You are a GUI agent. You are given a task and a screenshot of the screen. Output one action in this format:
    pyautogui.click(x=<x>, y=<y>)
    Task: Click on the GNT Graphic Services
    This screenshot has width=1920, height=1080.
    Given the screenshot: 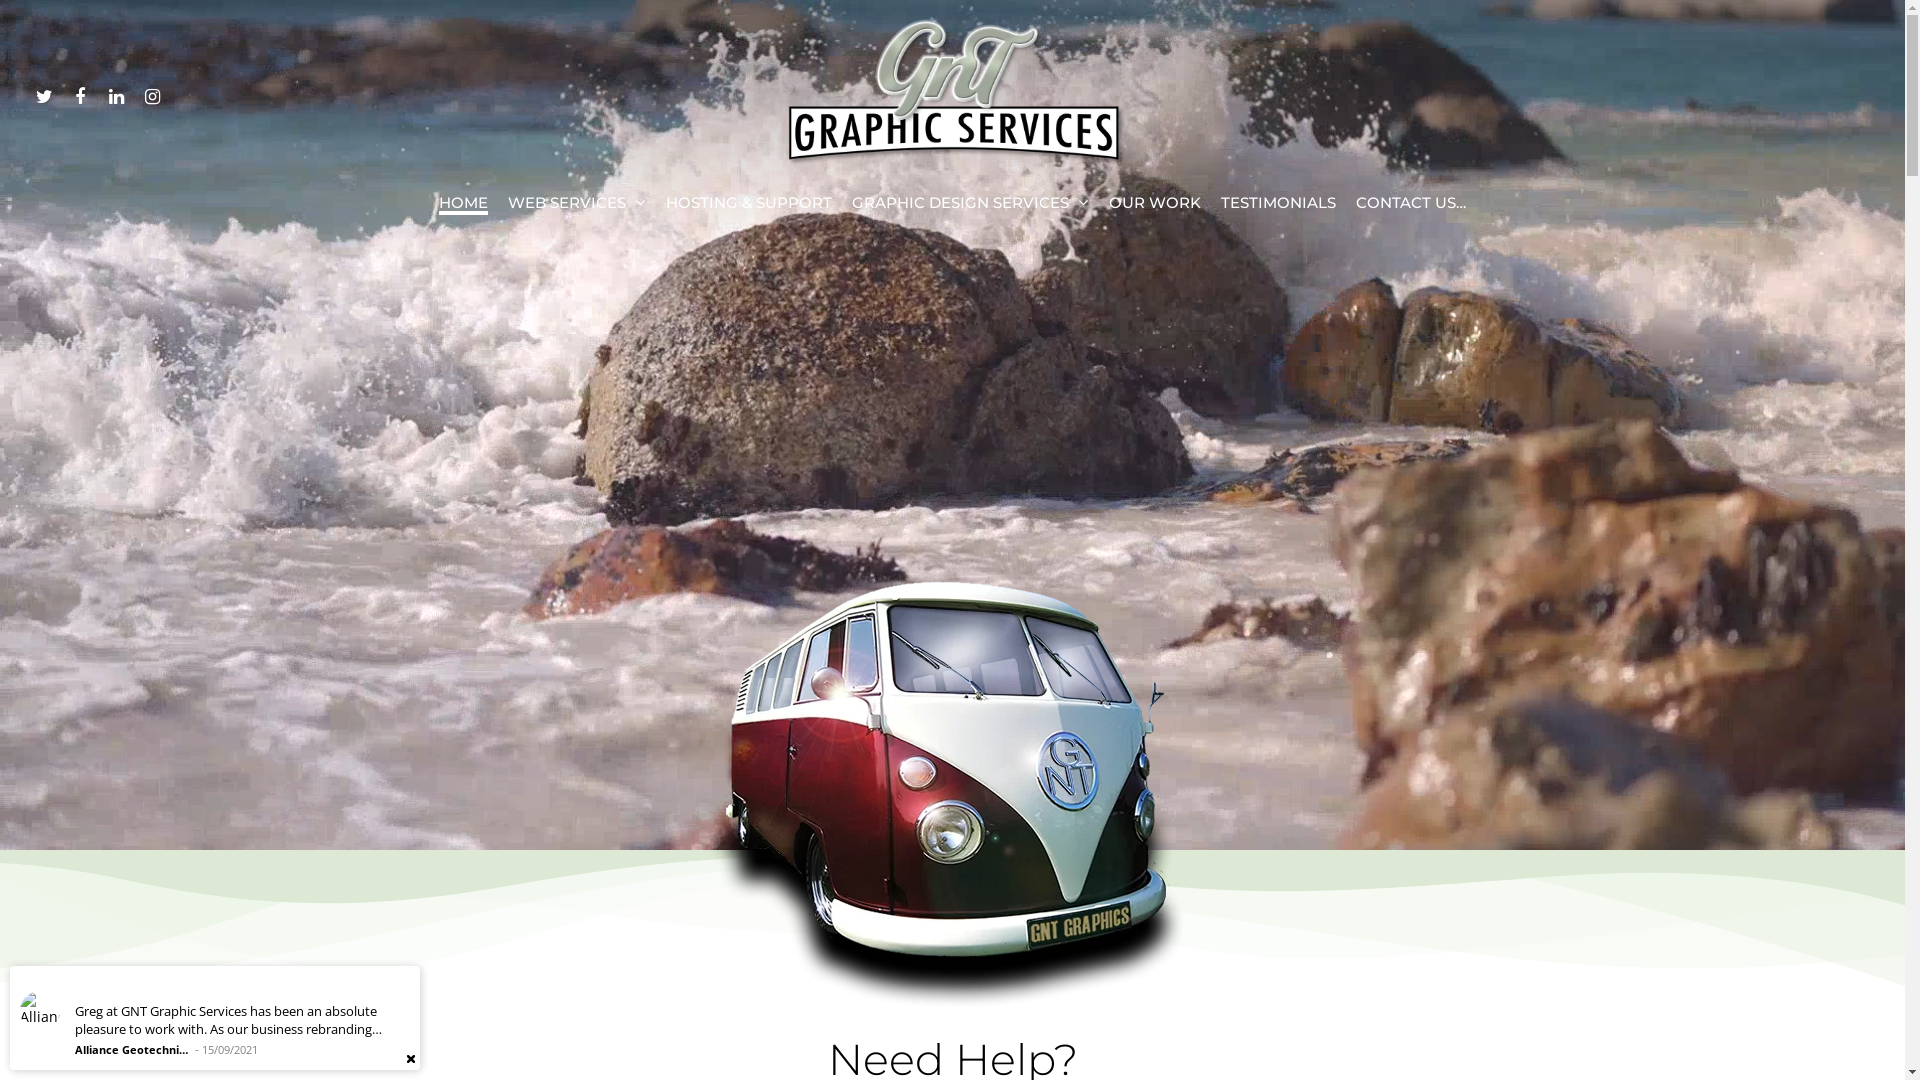 What is the action you would take?
    pyautogui.click(x=1494, y=992)
    